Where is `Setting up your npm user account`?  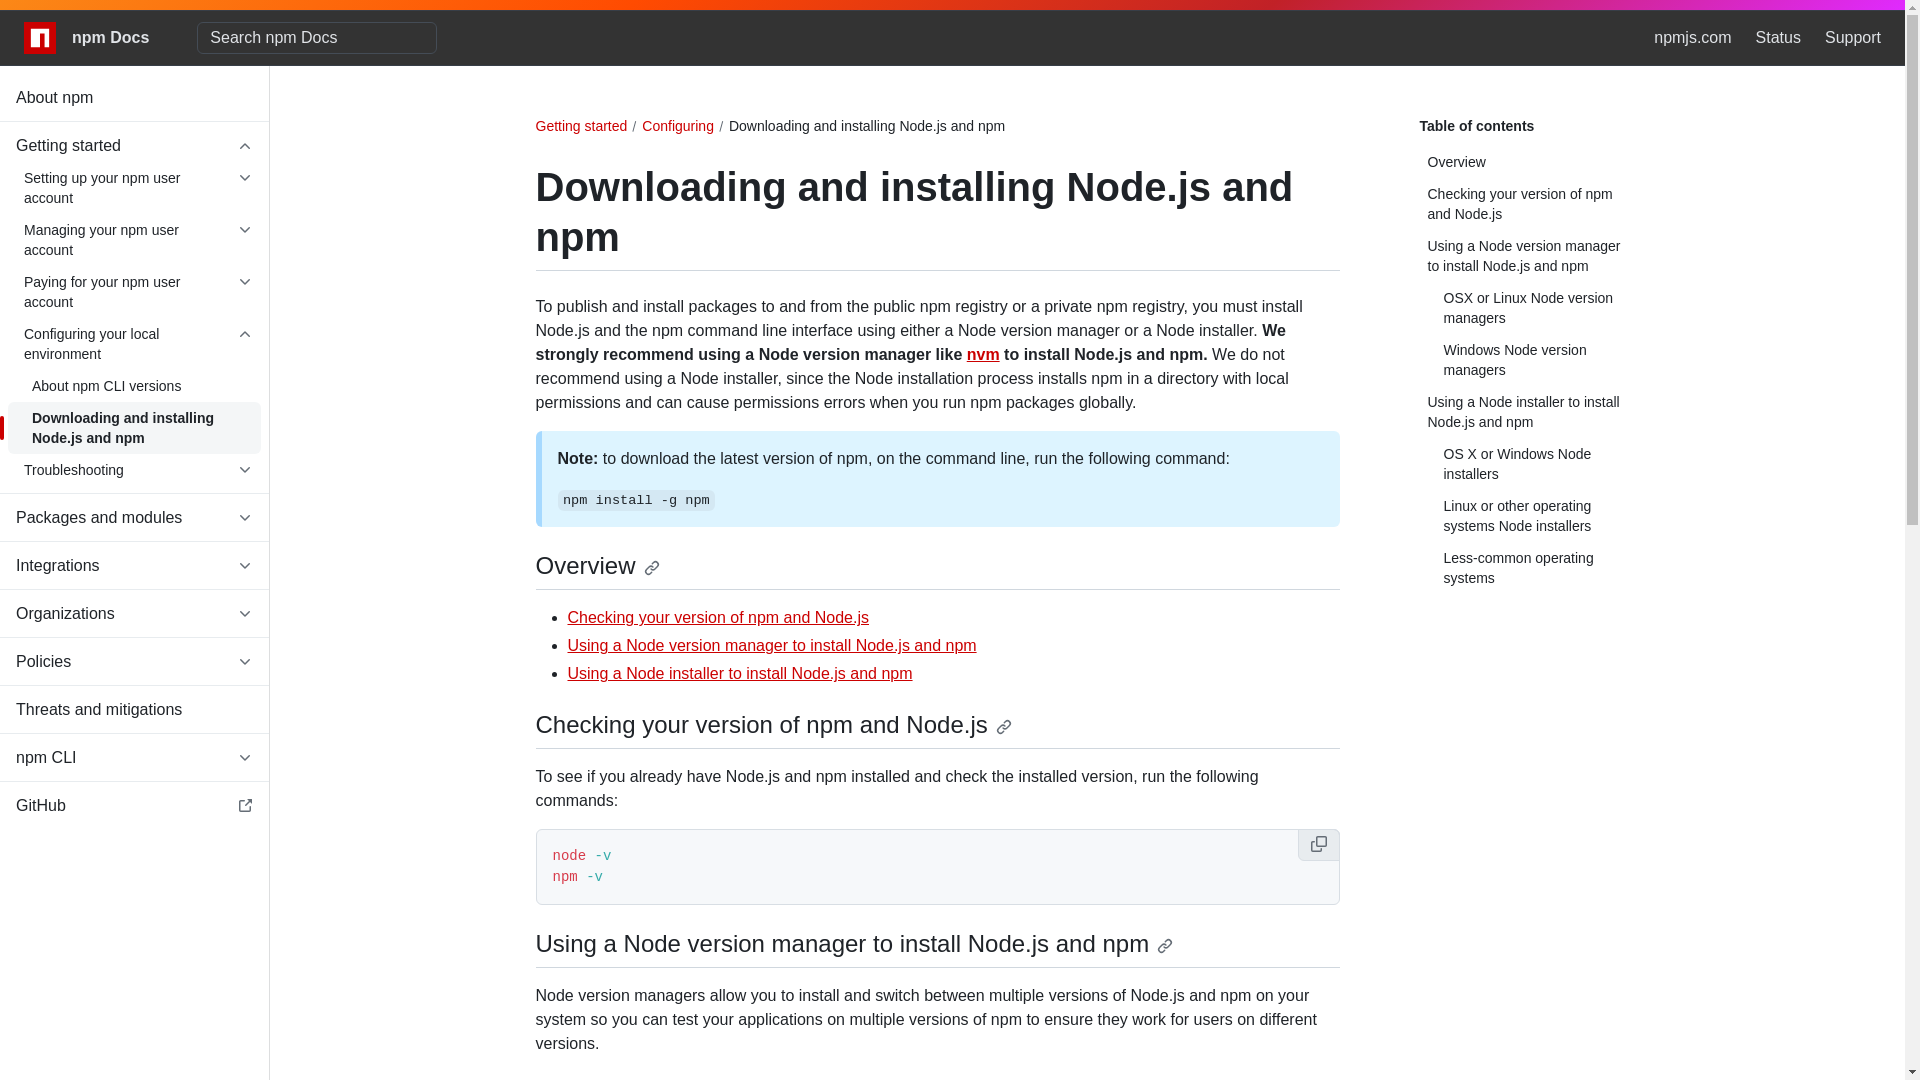
Setting up your npm user account is located at coordinates (134, 188).